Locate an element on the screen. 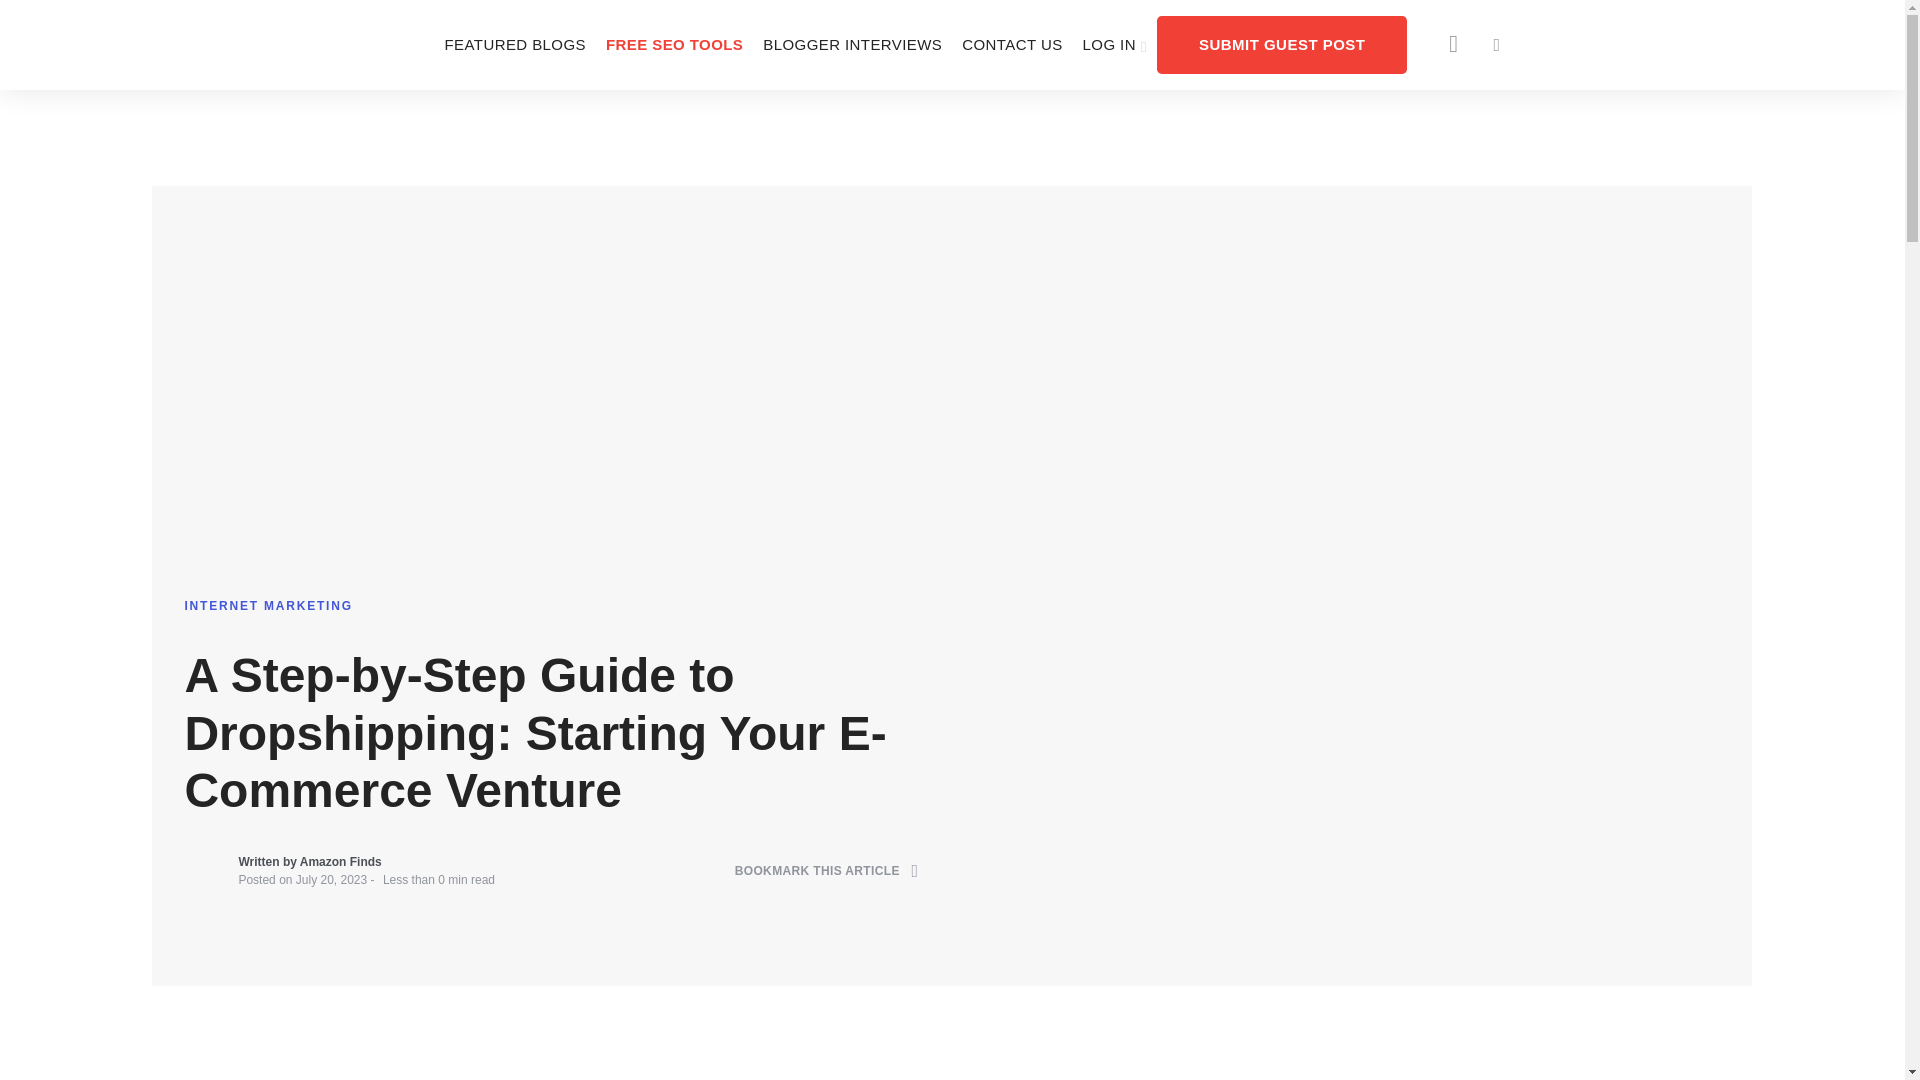 This screenshot has width=1920, height=1080. FEATURED BLOGS is located at coordinates (514, 44).